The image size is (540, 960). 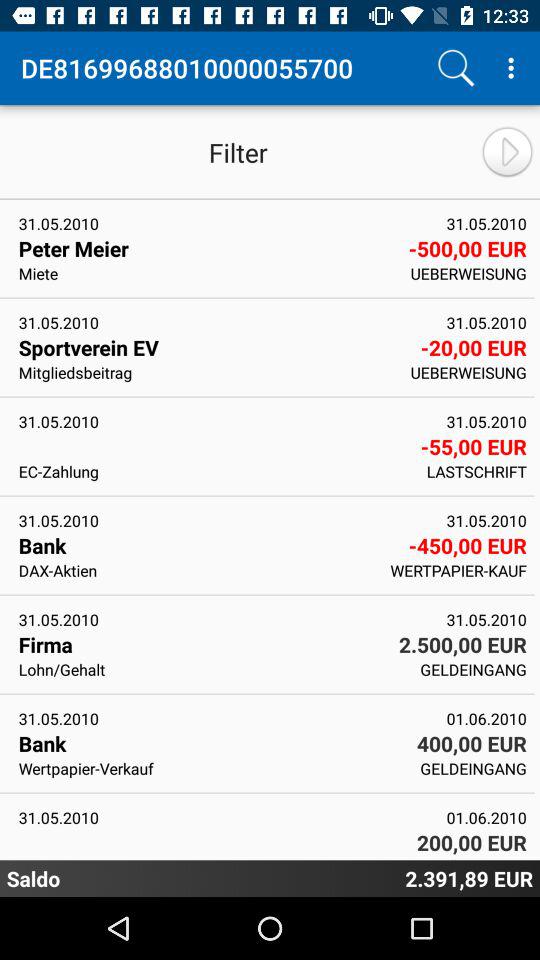 What do you see at coordinates (206, 248) in the screenshot?
I see `click the peter meier app` at bounding box center [206, 248].